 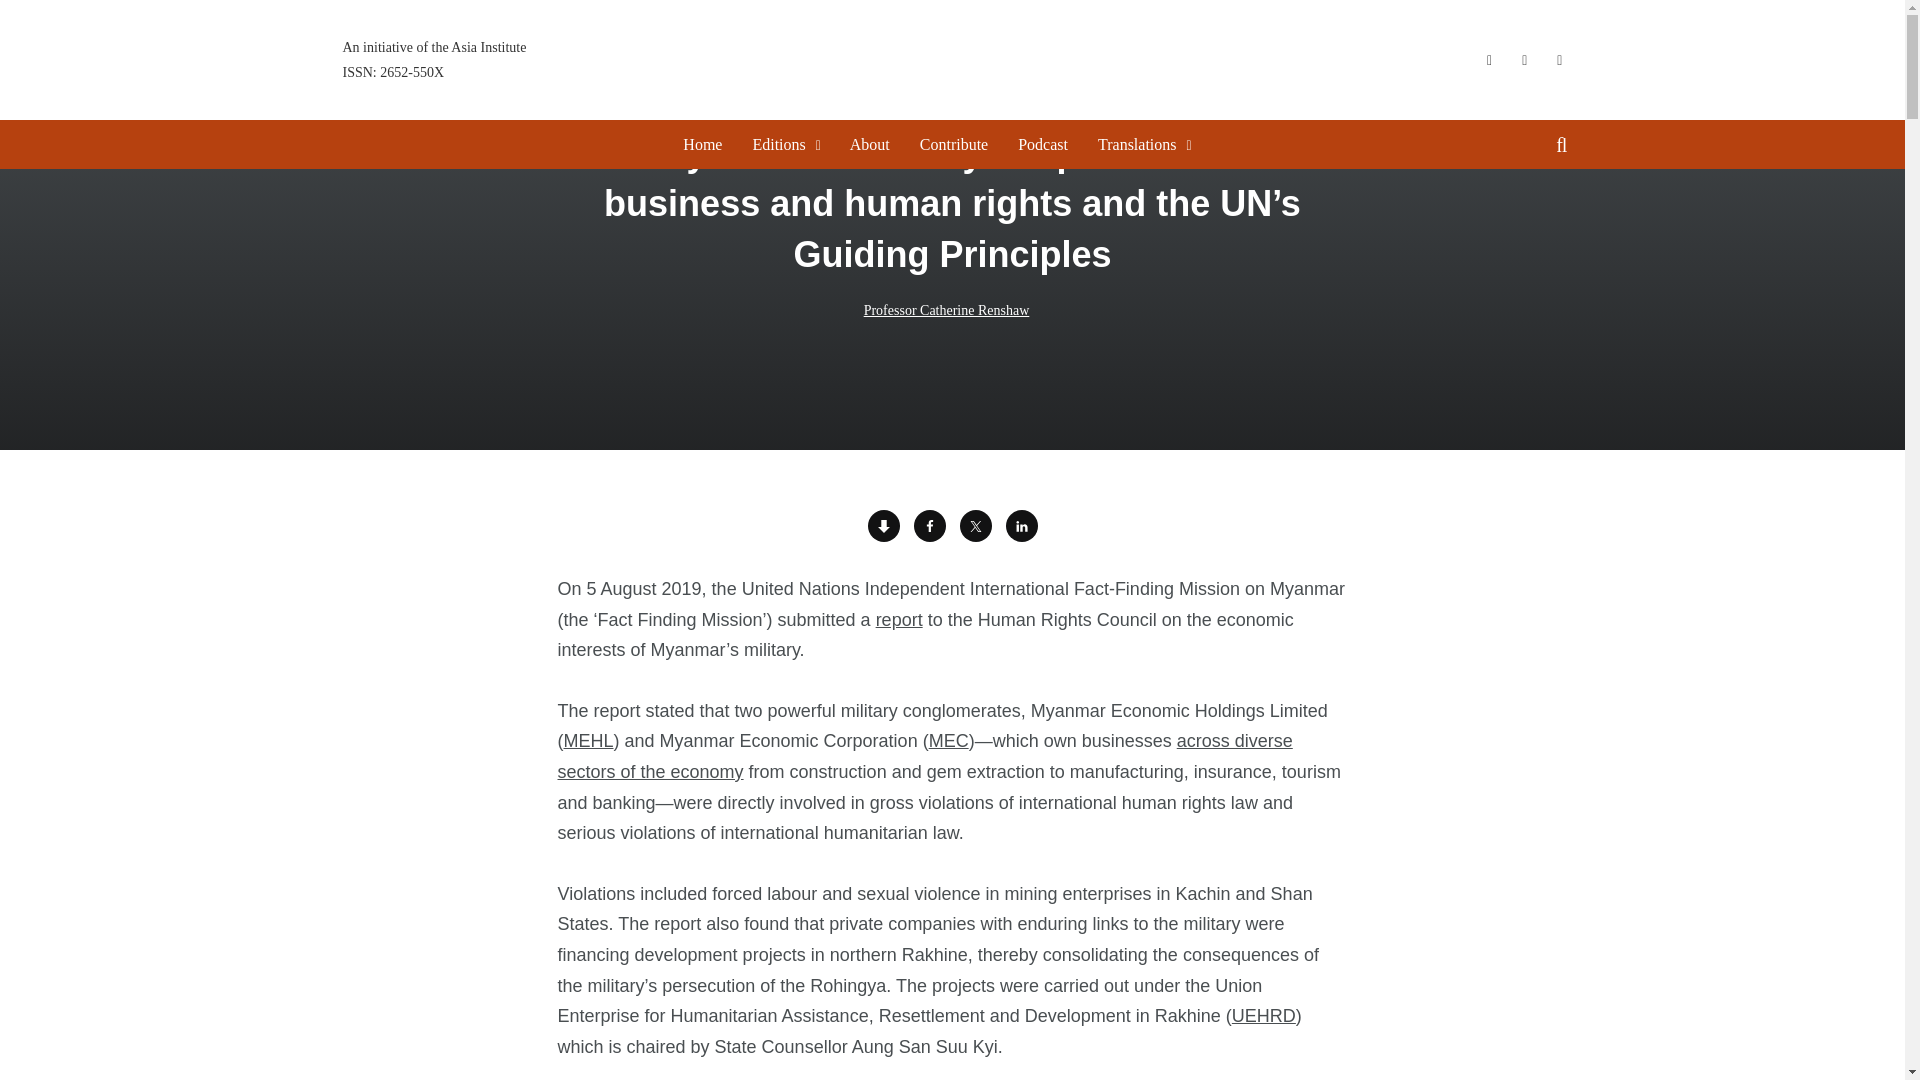 I want to click on Download article as PDF, so click(x=778, y=144).